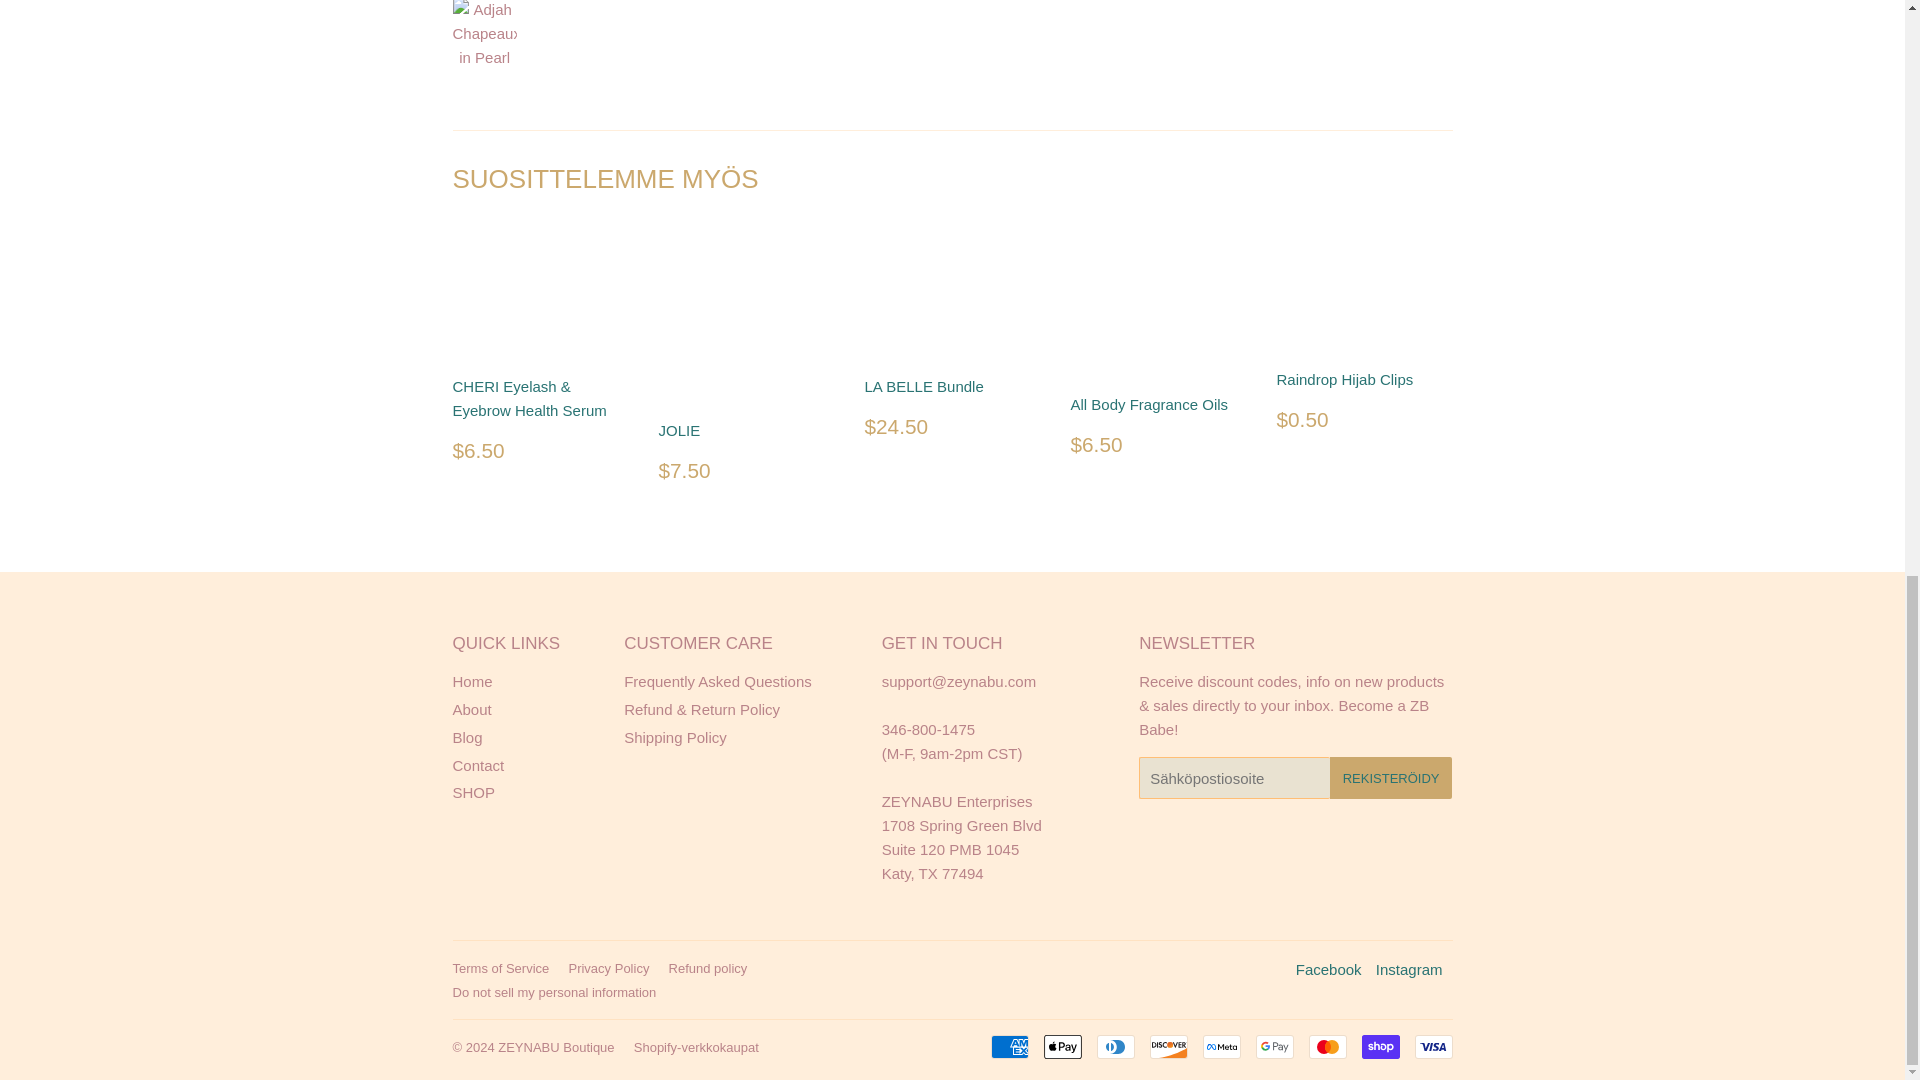  I want to click on Apple Pay, so click(1063, 1046).